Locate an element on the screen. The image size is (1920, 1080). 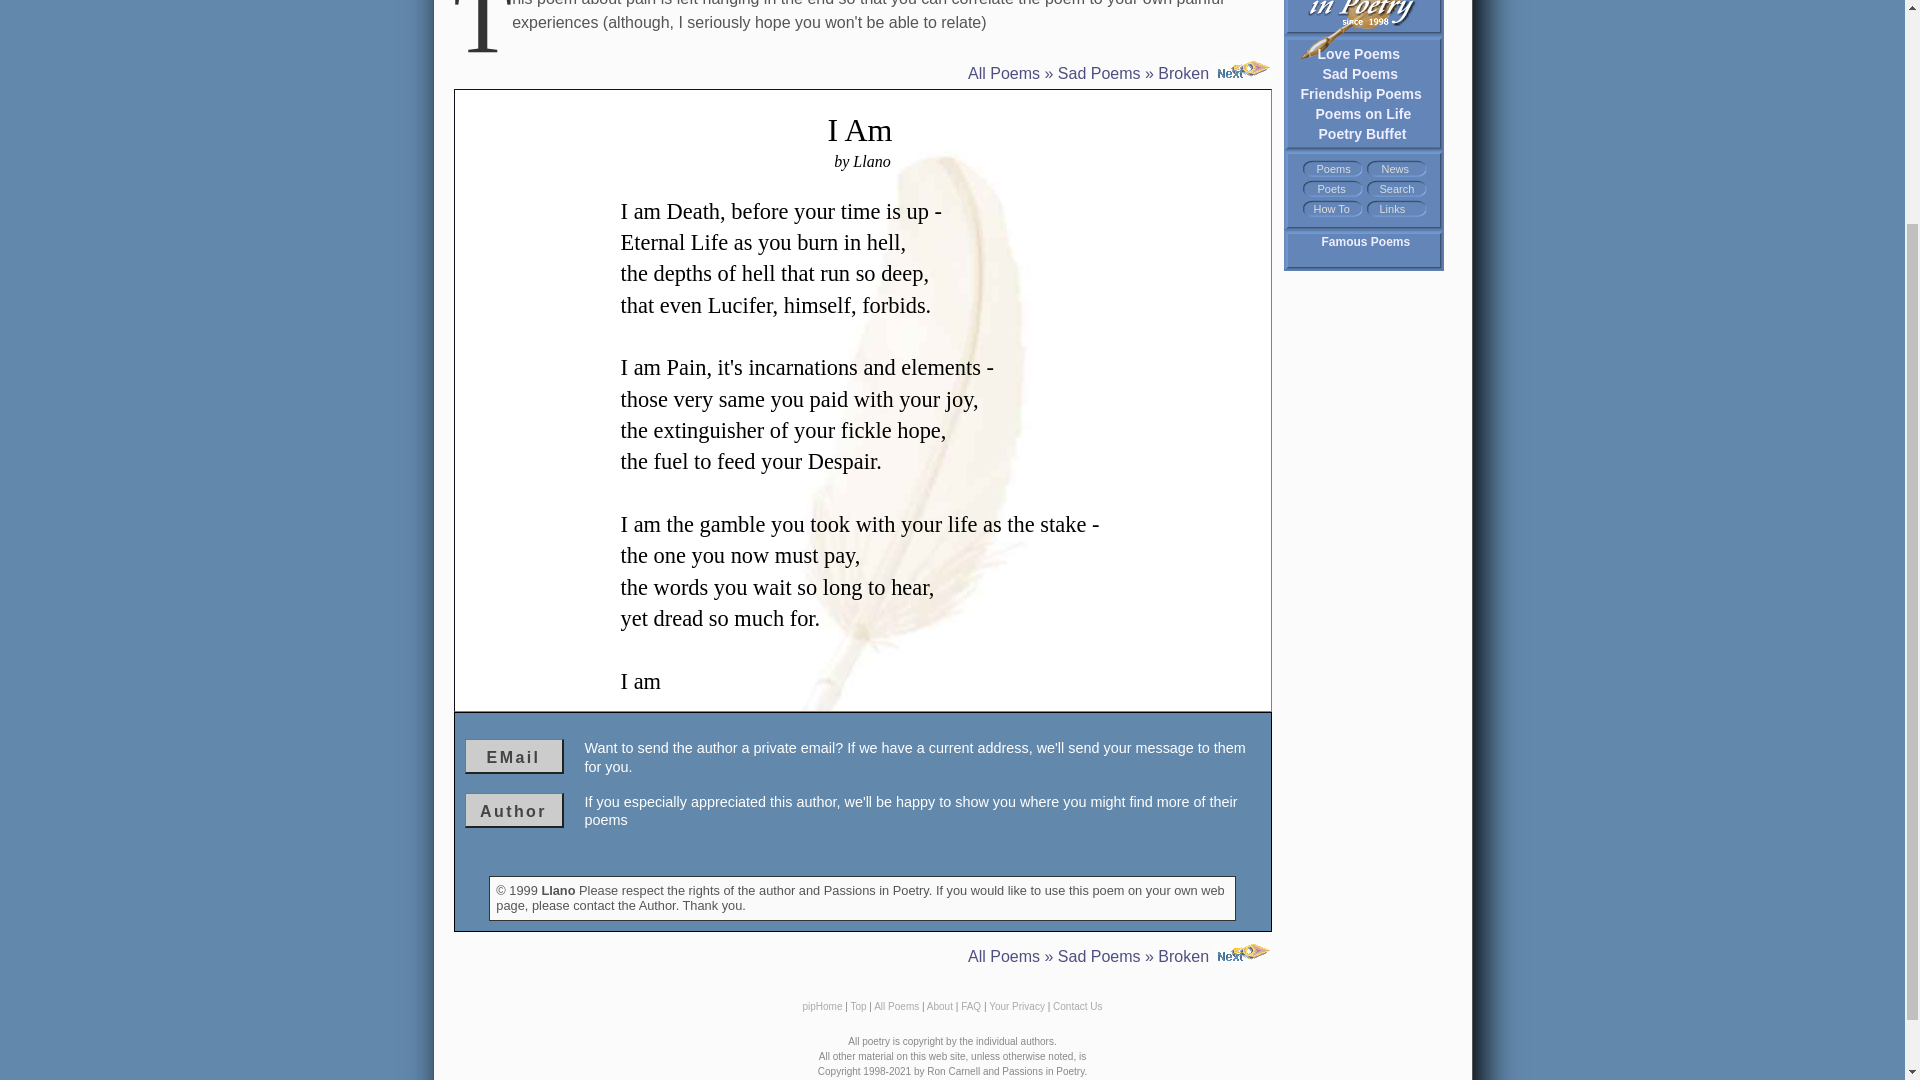
How To is located at coordinates (1331, 209).